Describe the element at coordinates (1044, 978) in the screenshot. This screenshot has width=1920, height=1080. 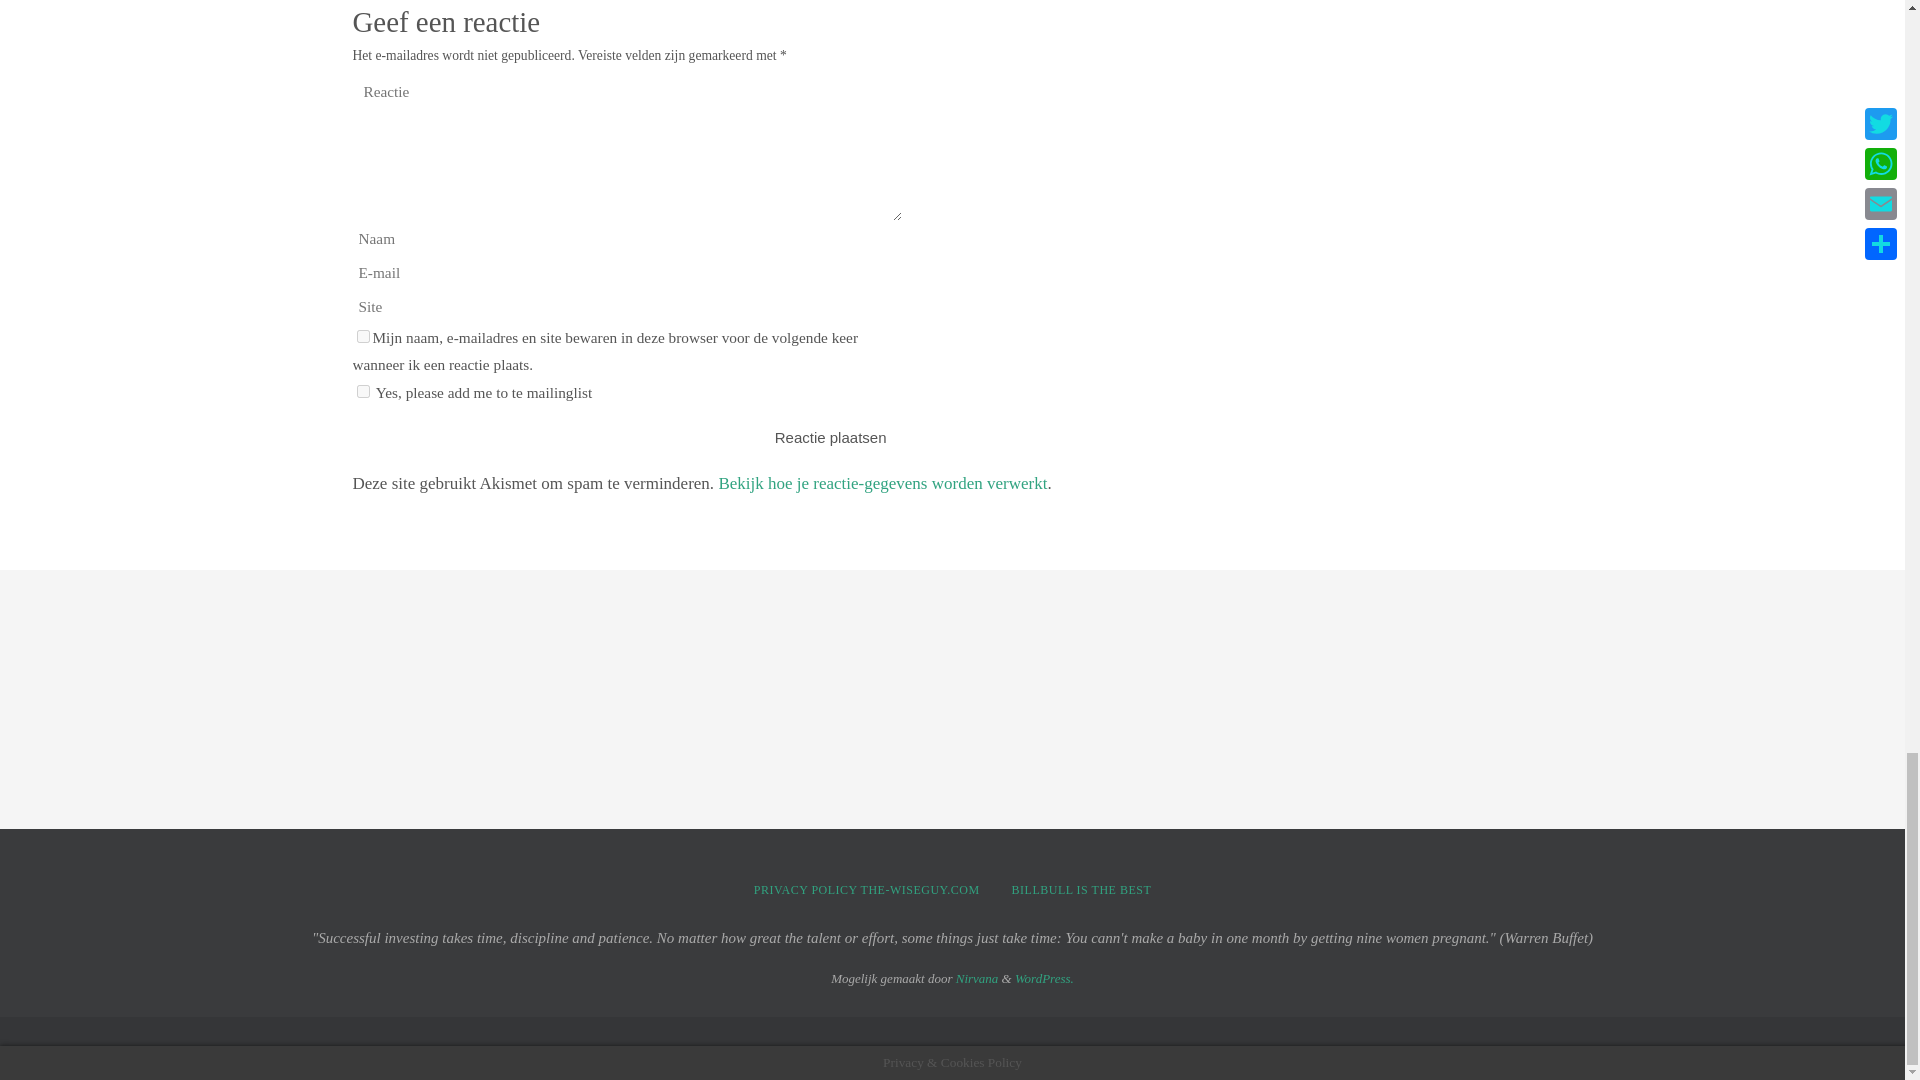
I see `'Semantic Personal Publishing Platform'` at that location.